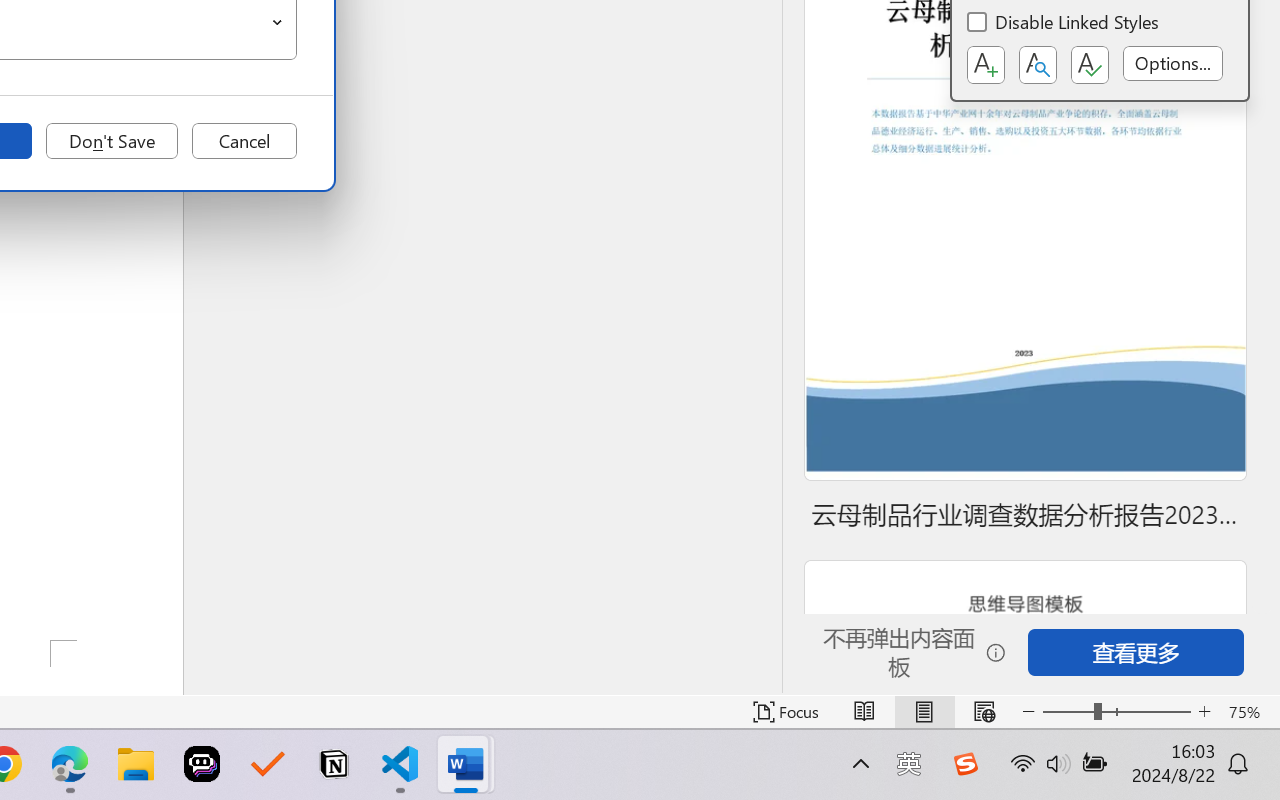 This screenshot has width=1280, height=800. Describe the element at coordinates (984, 712) in the screenshot. I see `Web Layout` at that location.